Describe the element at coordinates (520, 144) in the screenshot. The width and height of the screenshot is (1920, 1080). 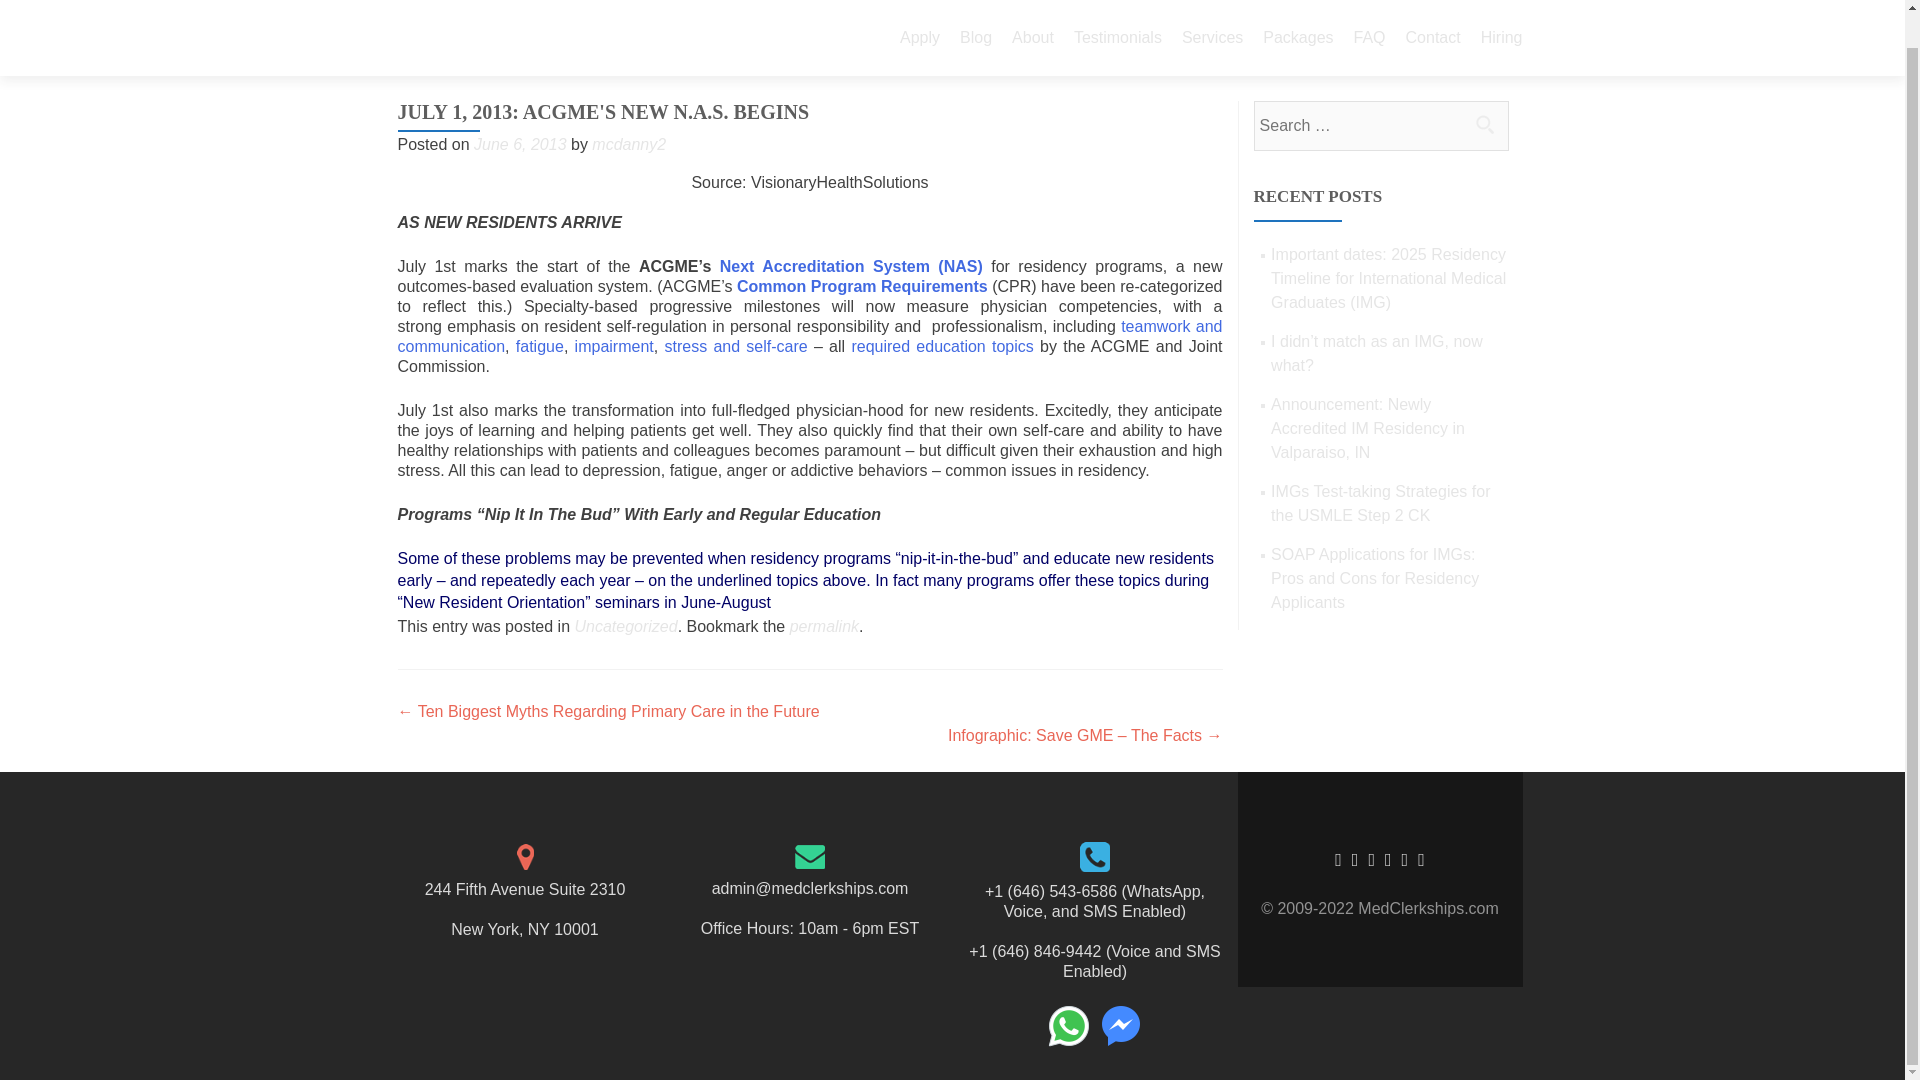
I see `June 6, 2013` at that location.